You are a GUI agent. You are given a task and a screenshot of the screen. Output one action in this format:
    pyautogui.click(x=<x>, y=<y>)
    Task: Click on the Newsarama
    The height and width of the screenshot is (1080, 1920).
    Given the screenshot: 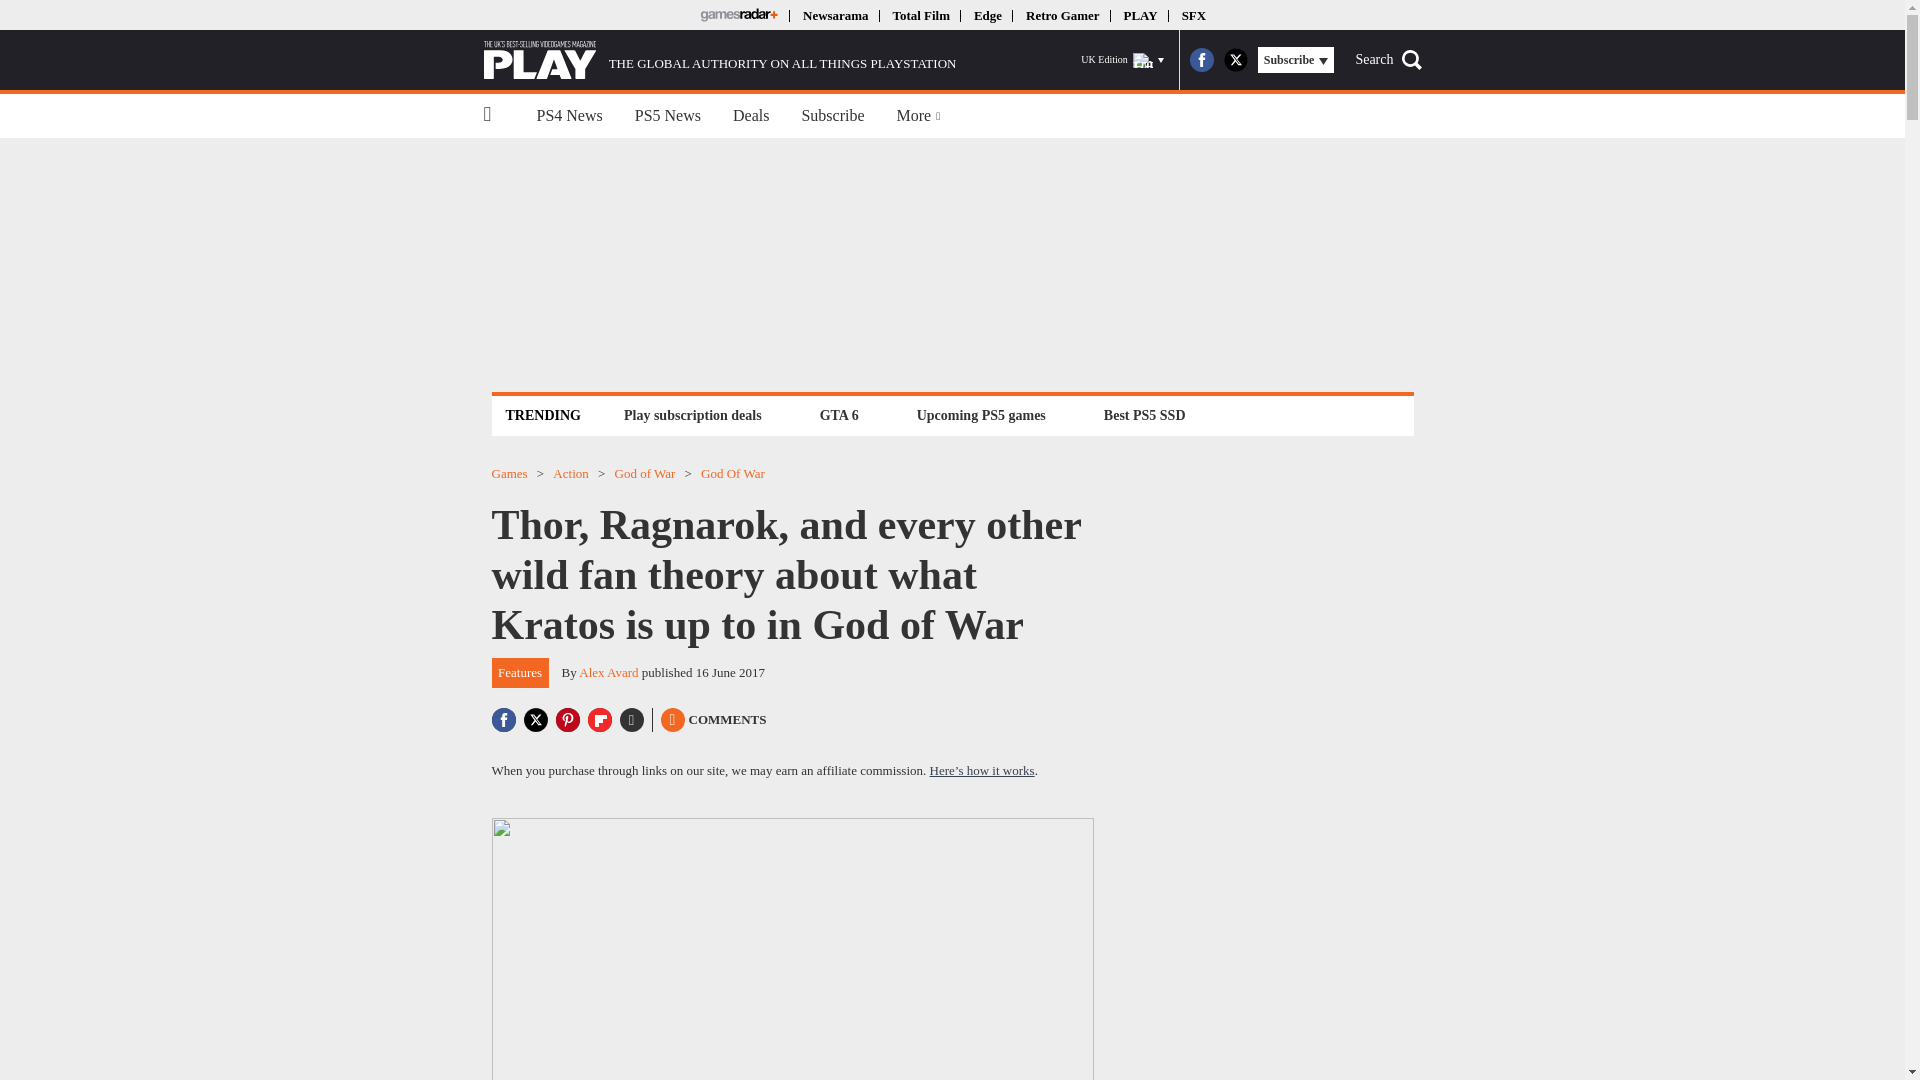 What is the action you would take?
    pyautogui.click(x=834, y=14)
    